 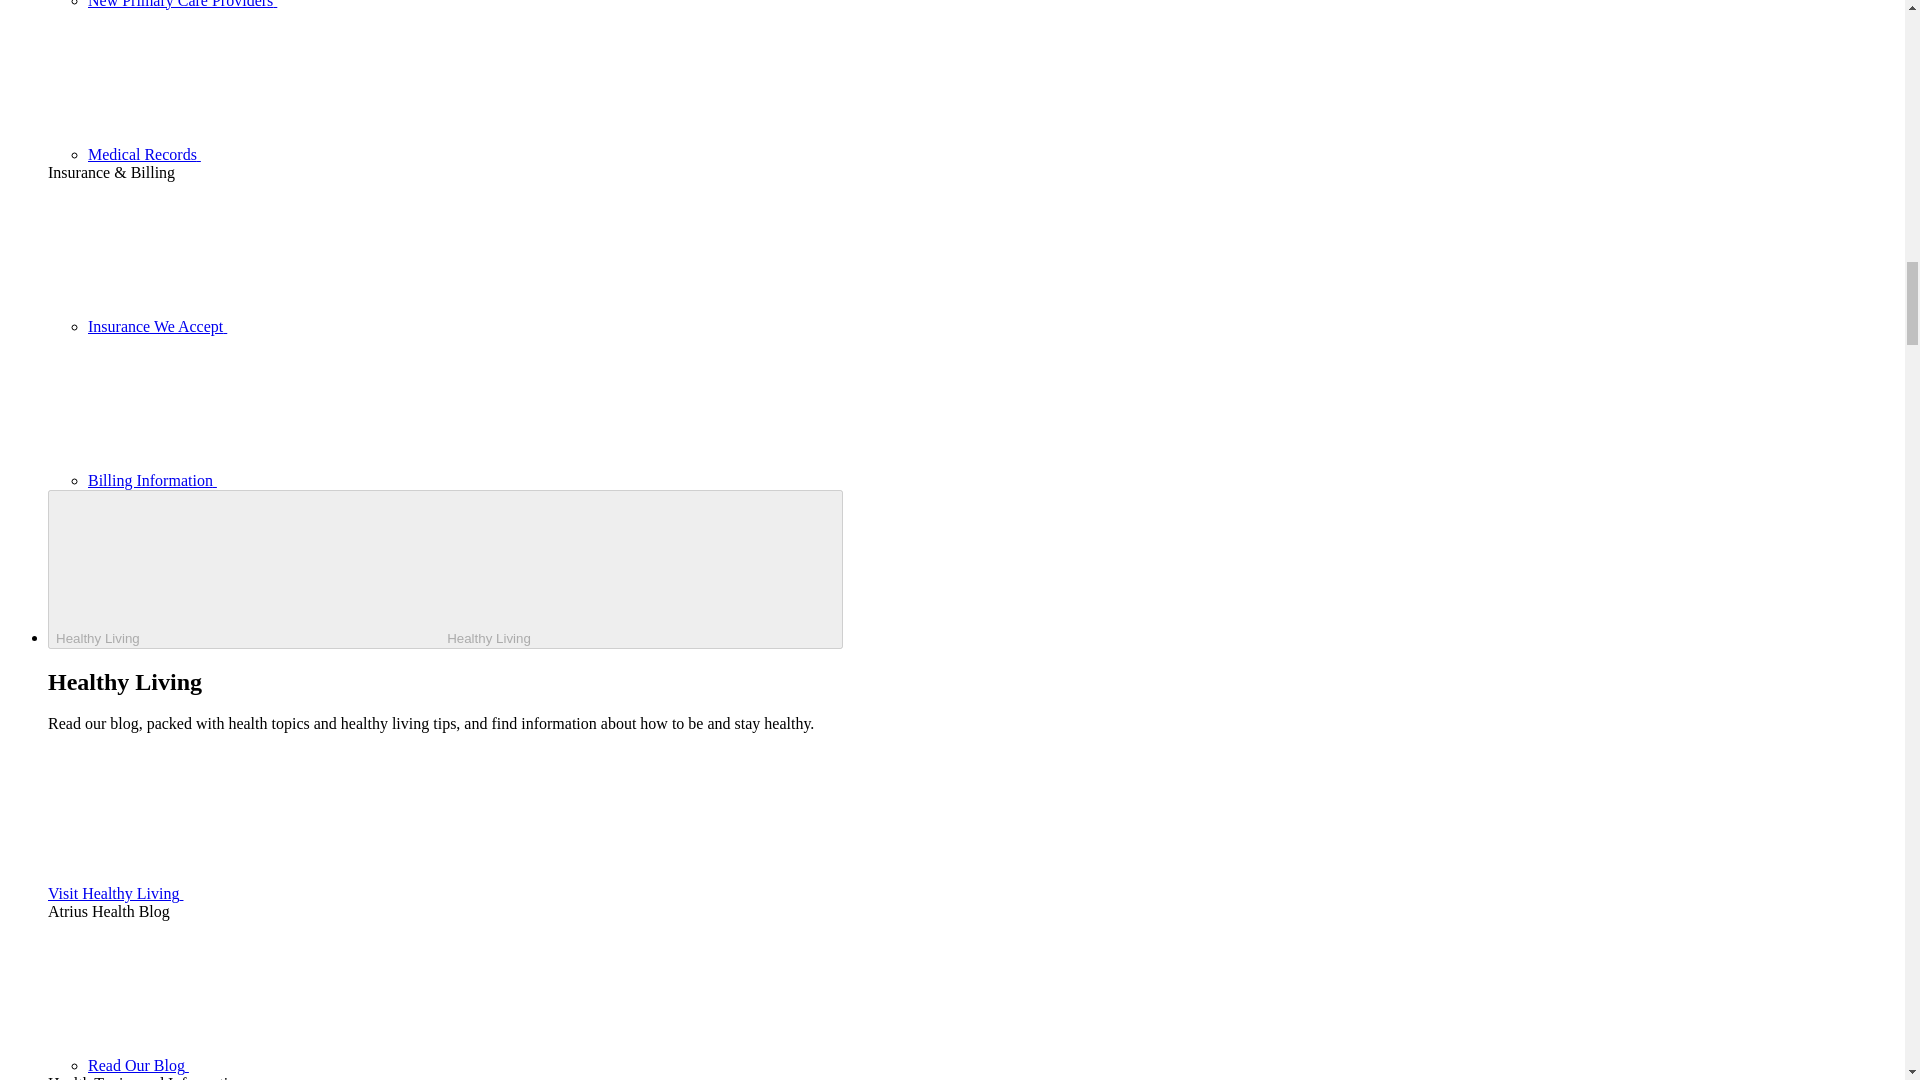 I want to click on New Primary Care Providers, so click(x=332, y=4).